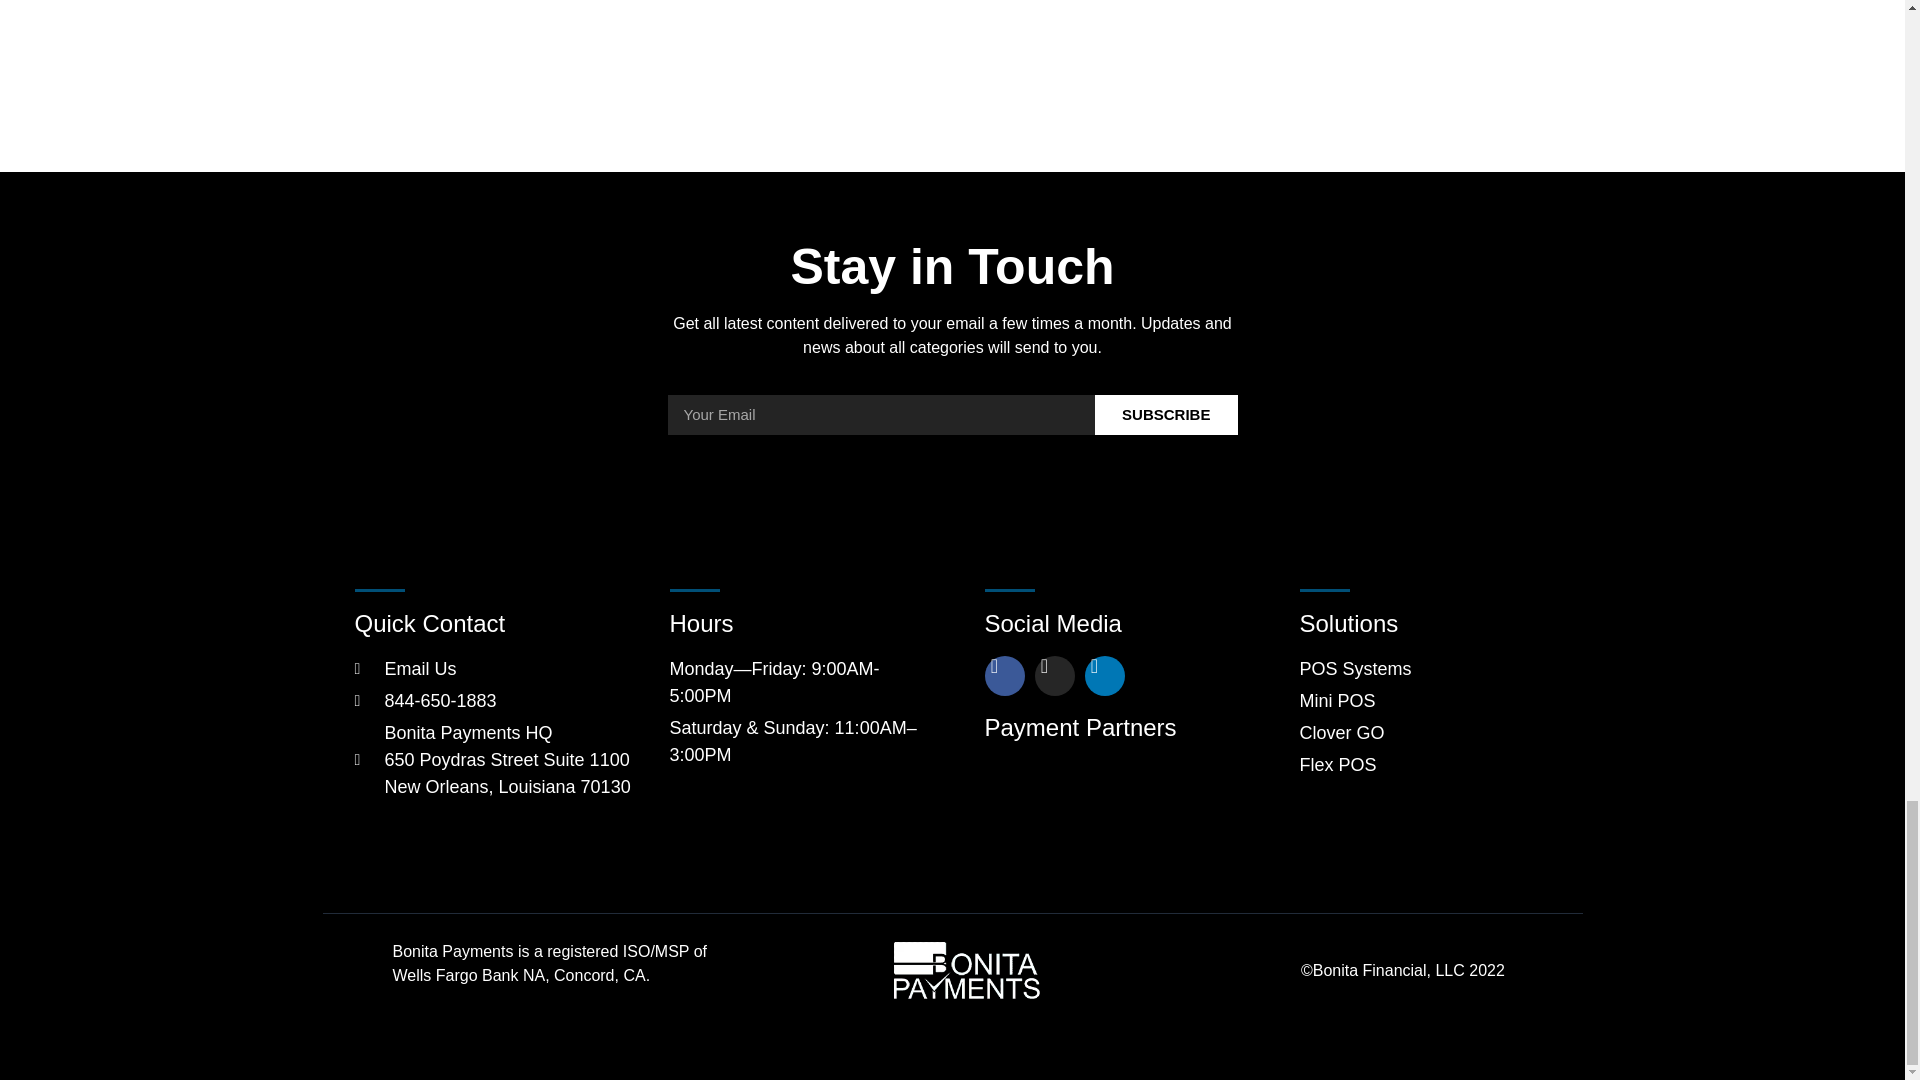 Image resolution: width=1920 pixels, height=1080 pixels. What do you see at coordinates (1425, 716) in the screenshot?
I see `Payment Partners` at bounding box center [1425, 716].